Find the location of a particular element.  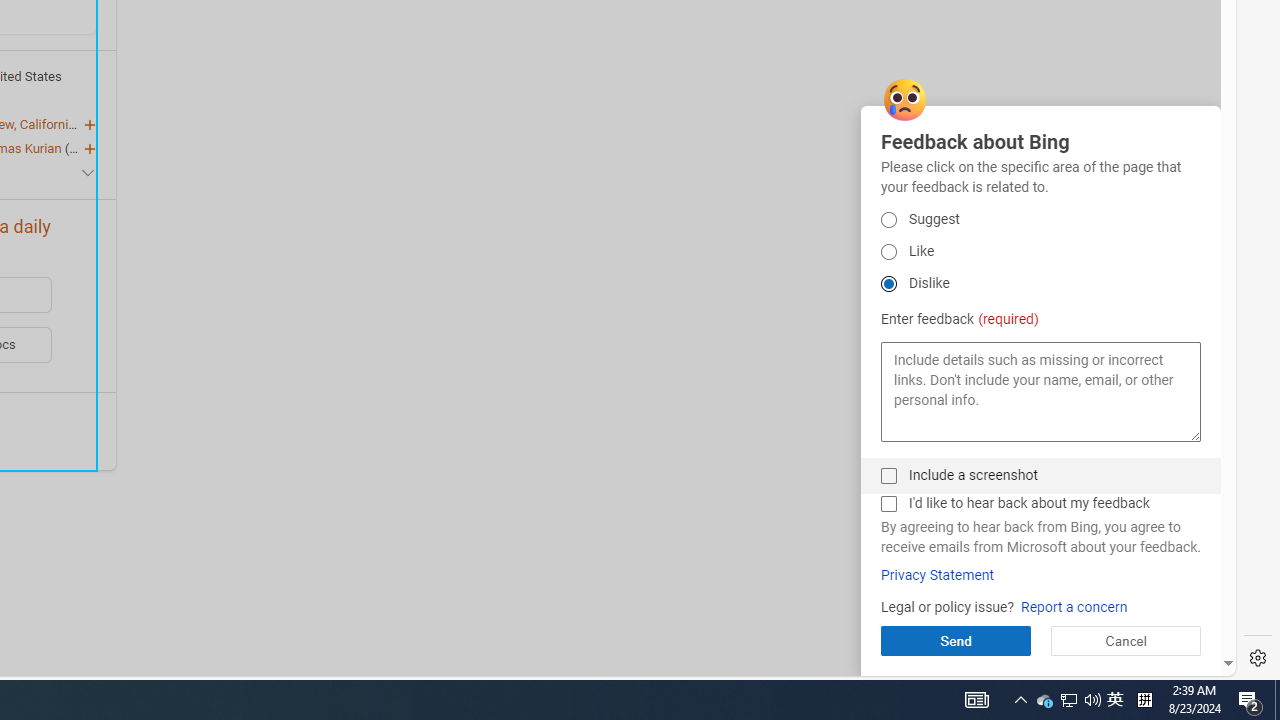

Privacy Statement is located at coordinates (937, 575).